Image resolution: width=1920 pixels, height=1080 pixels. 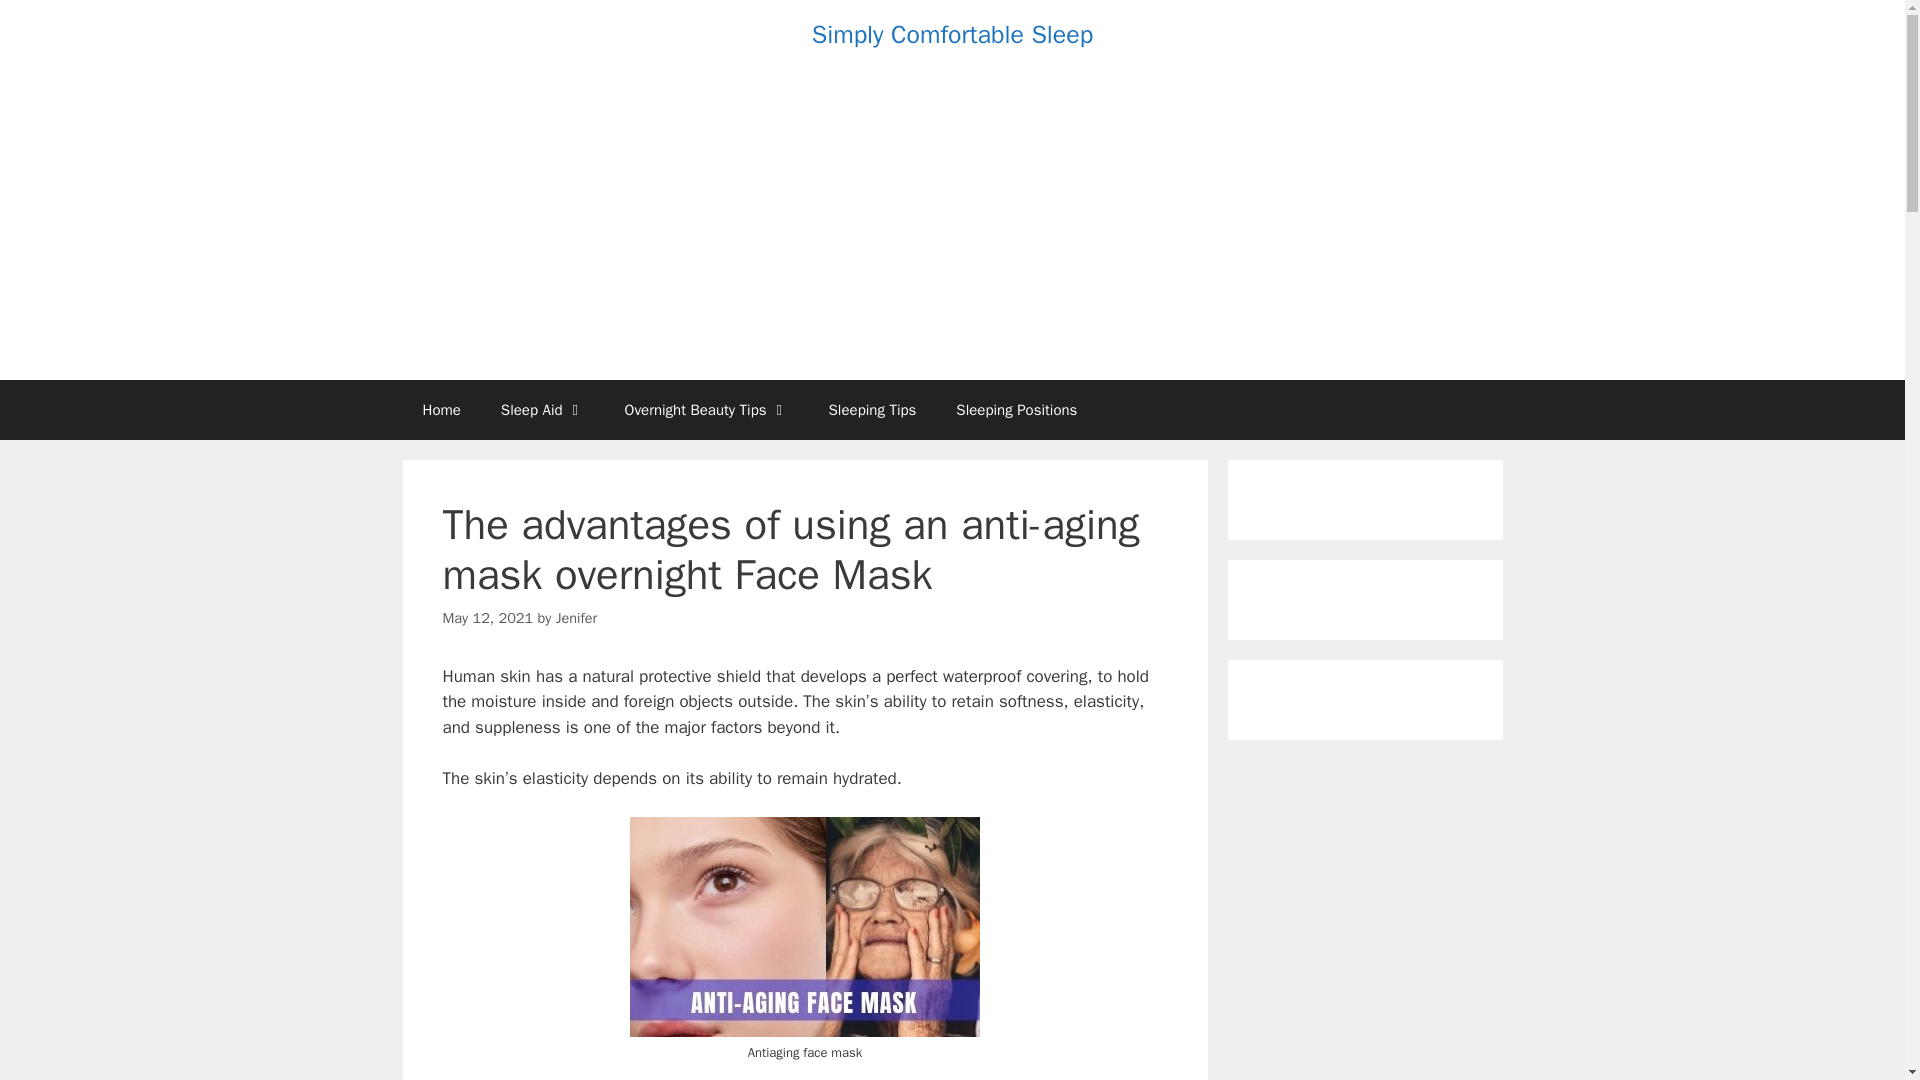 I want to click on Home, so click(x=440, y=410).